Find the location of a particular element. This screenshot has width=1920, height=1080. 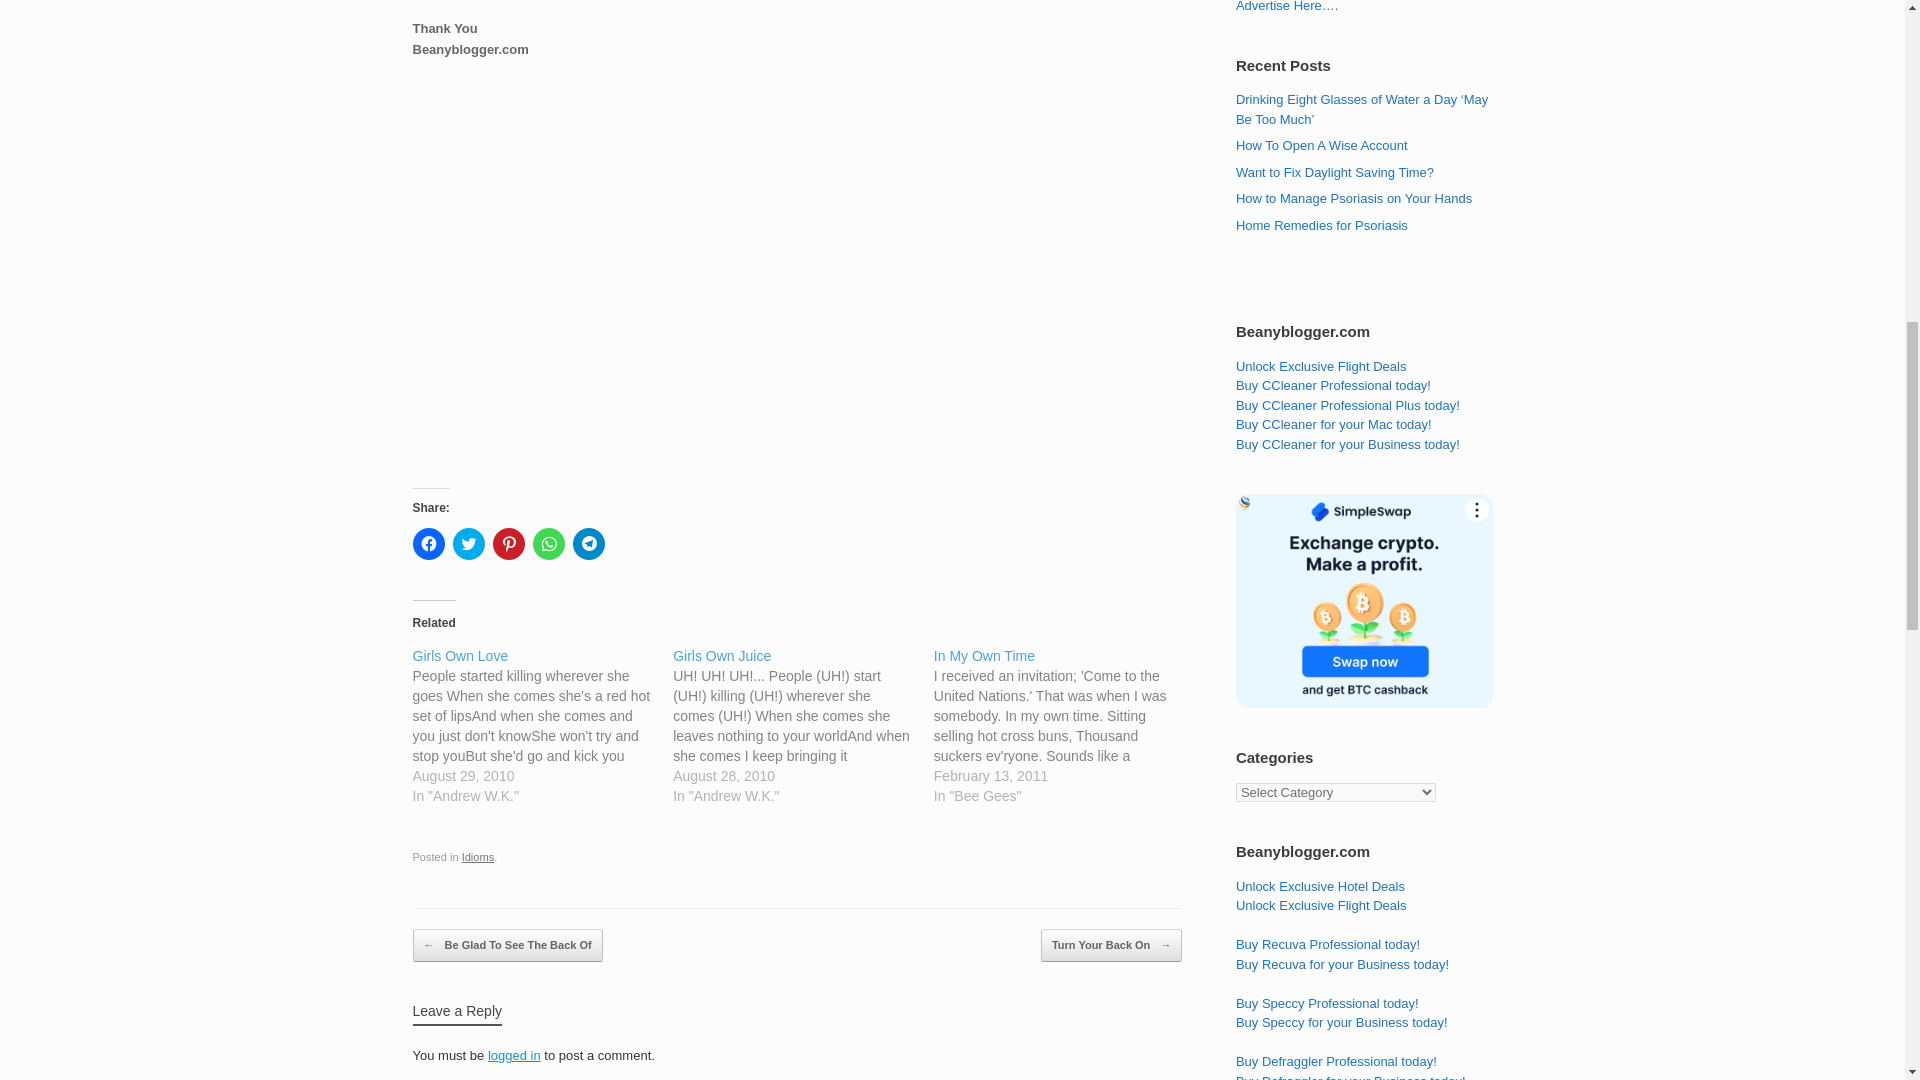

Girls Own Juice is located at coordinates (803, 725).